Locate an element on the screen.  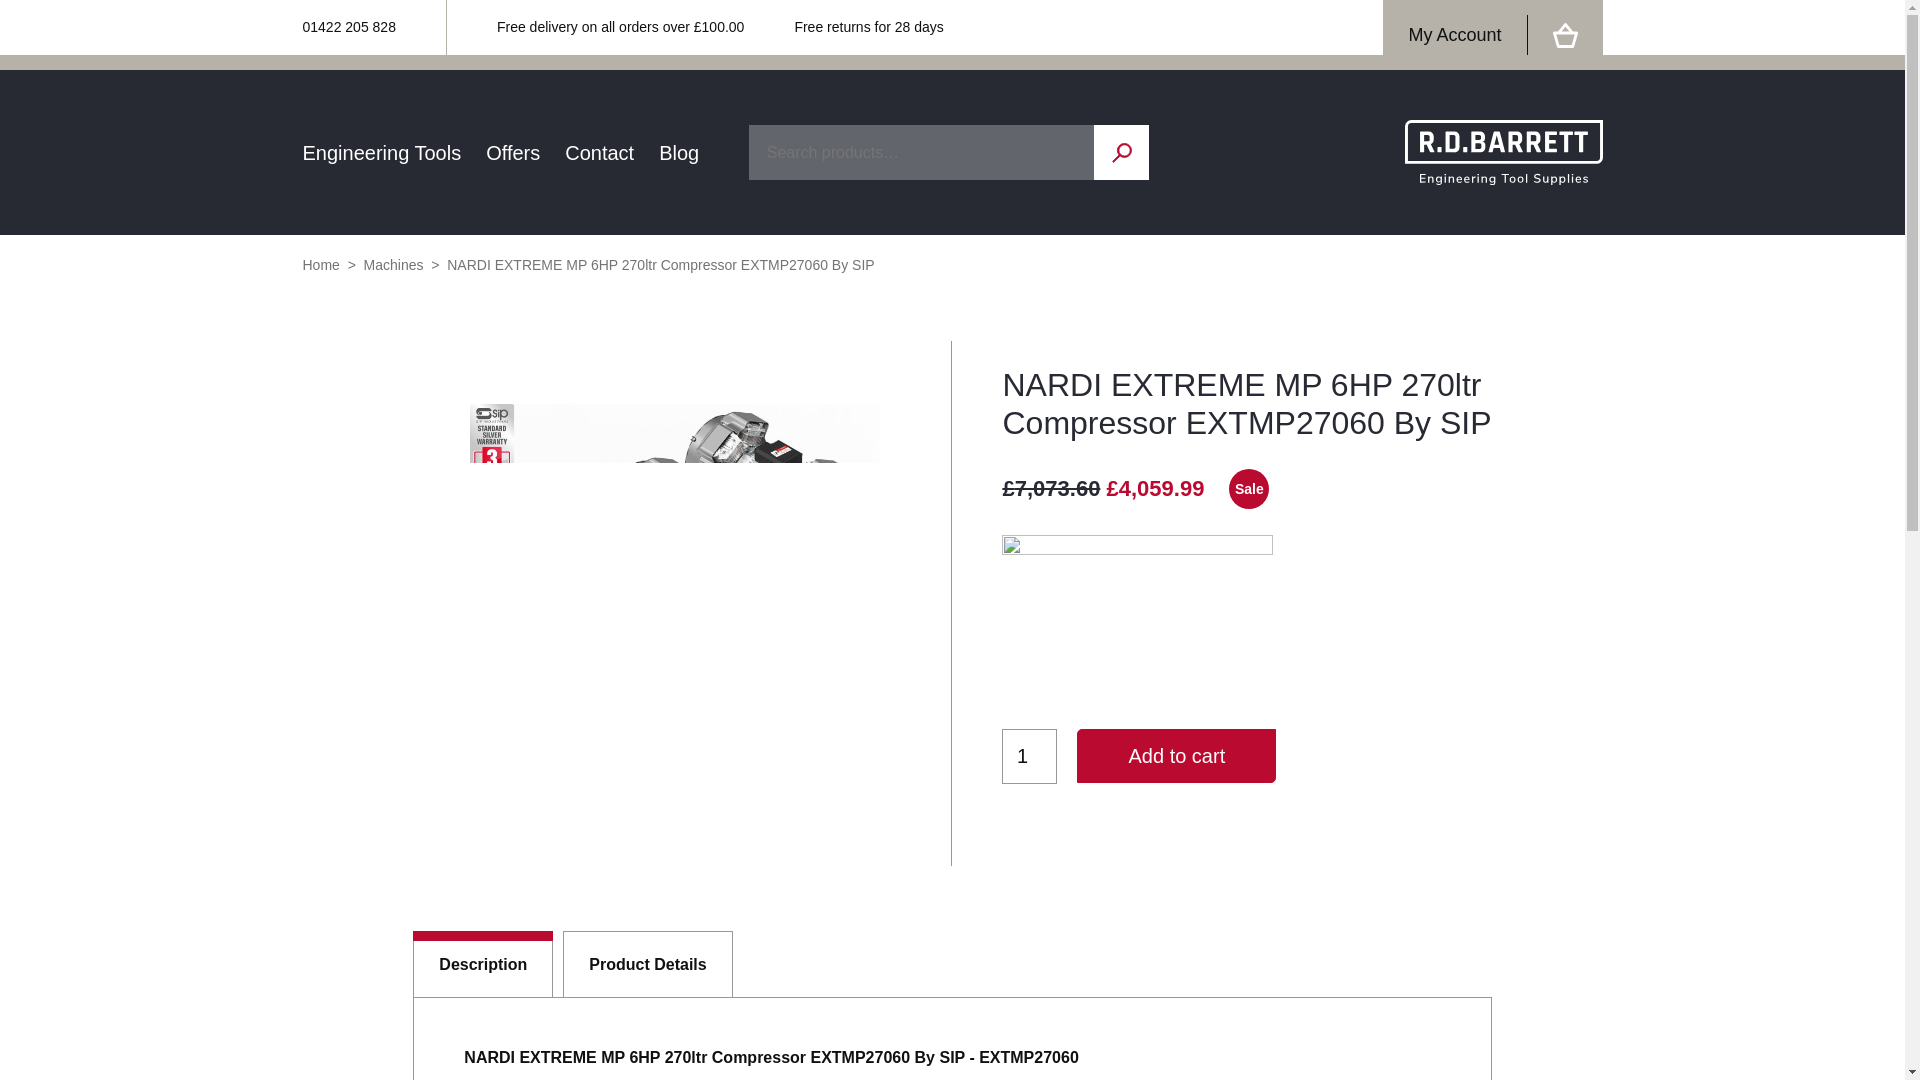
My Account is located at coordinates (1454, 35).